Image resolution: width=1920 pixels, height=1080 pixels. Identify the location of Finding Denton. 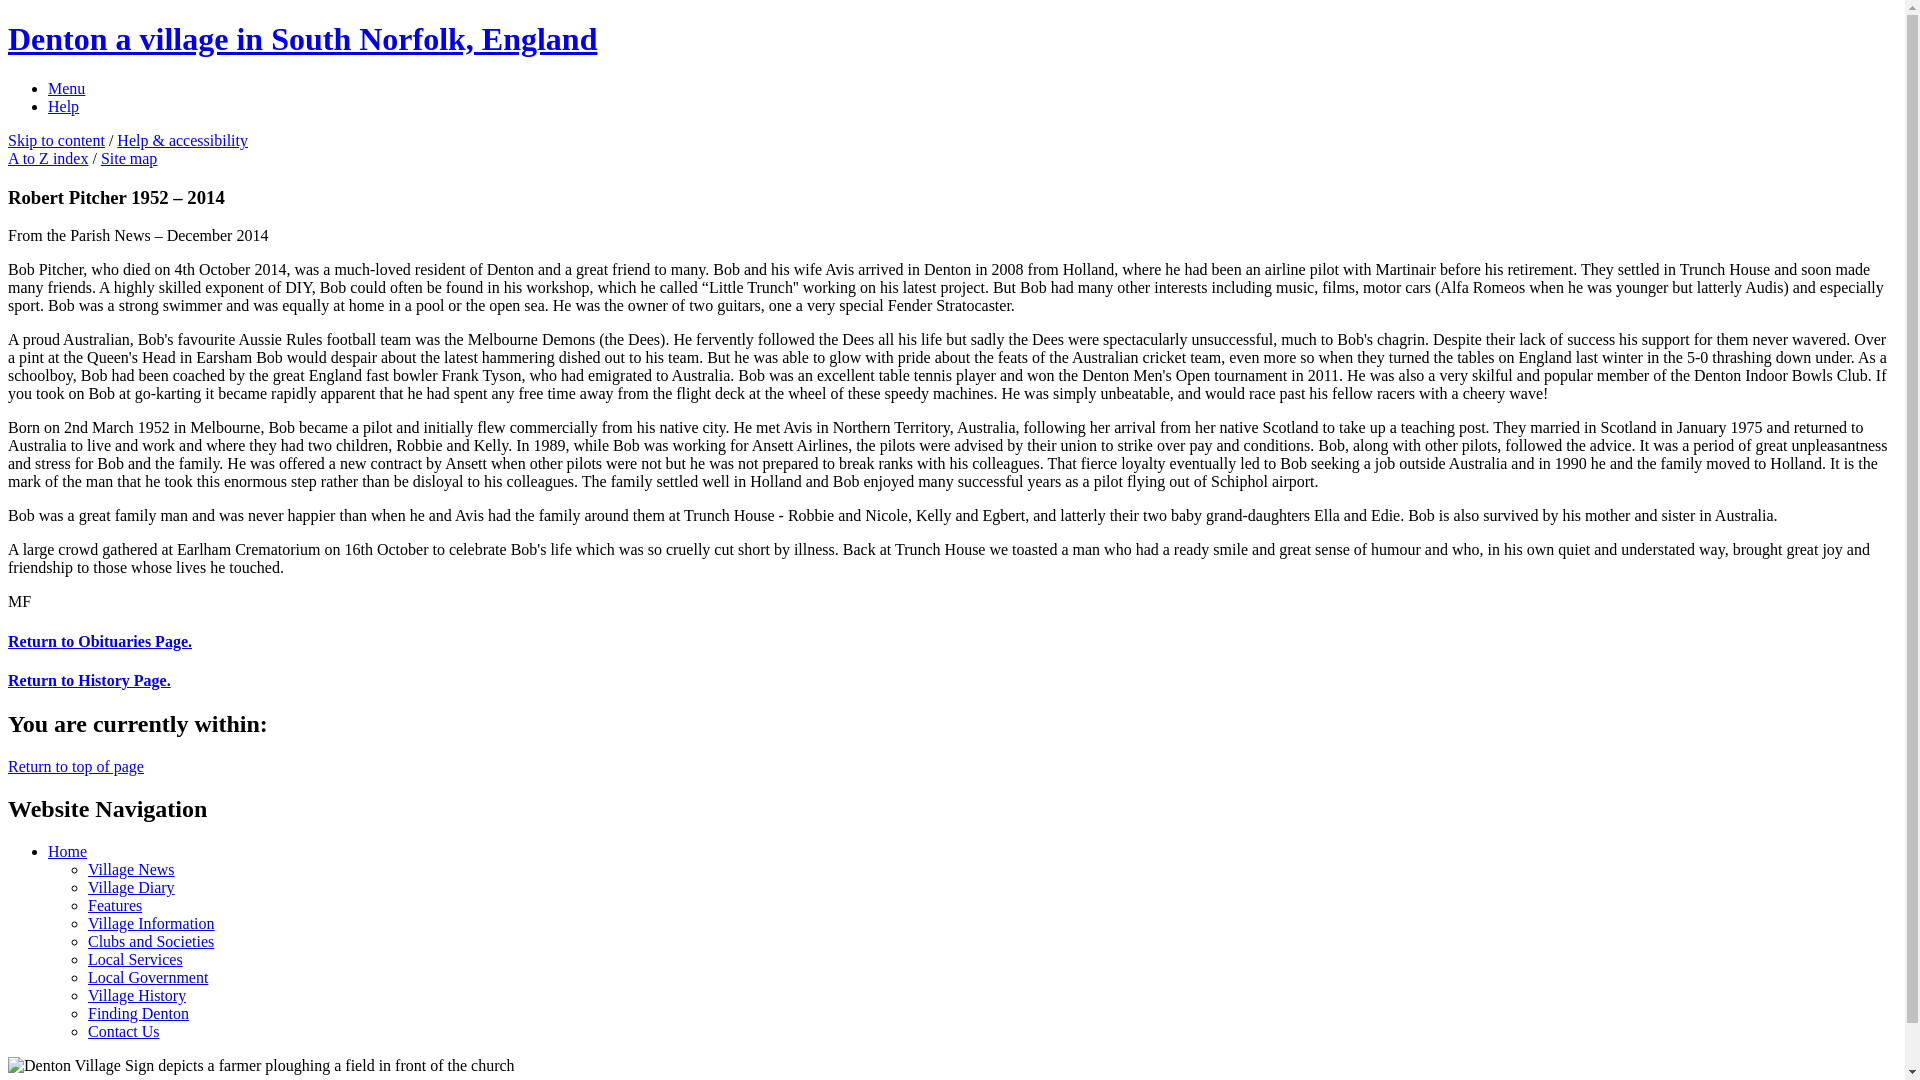
(138, 1013).